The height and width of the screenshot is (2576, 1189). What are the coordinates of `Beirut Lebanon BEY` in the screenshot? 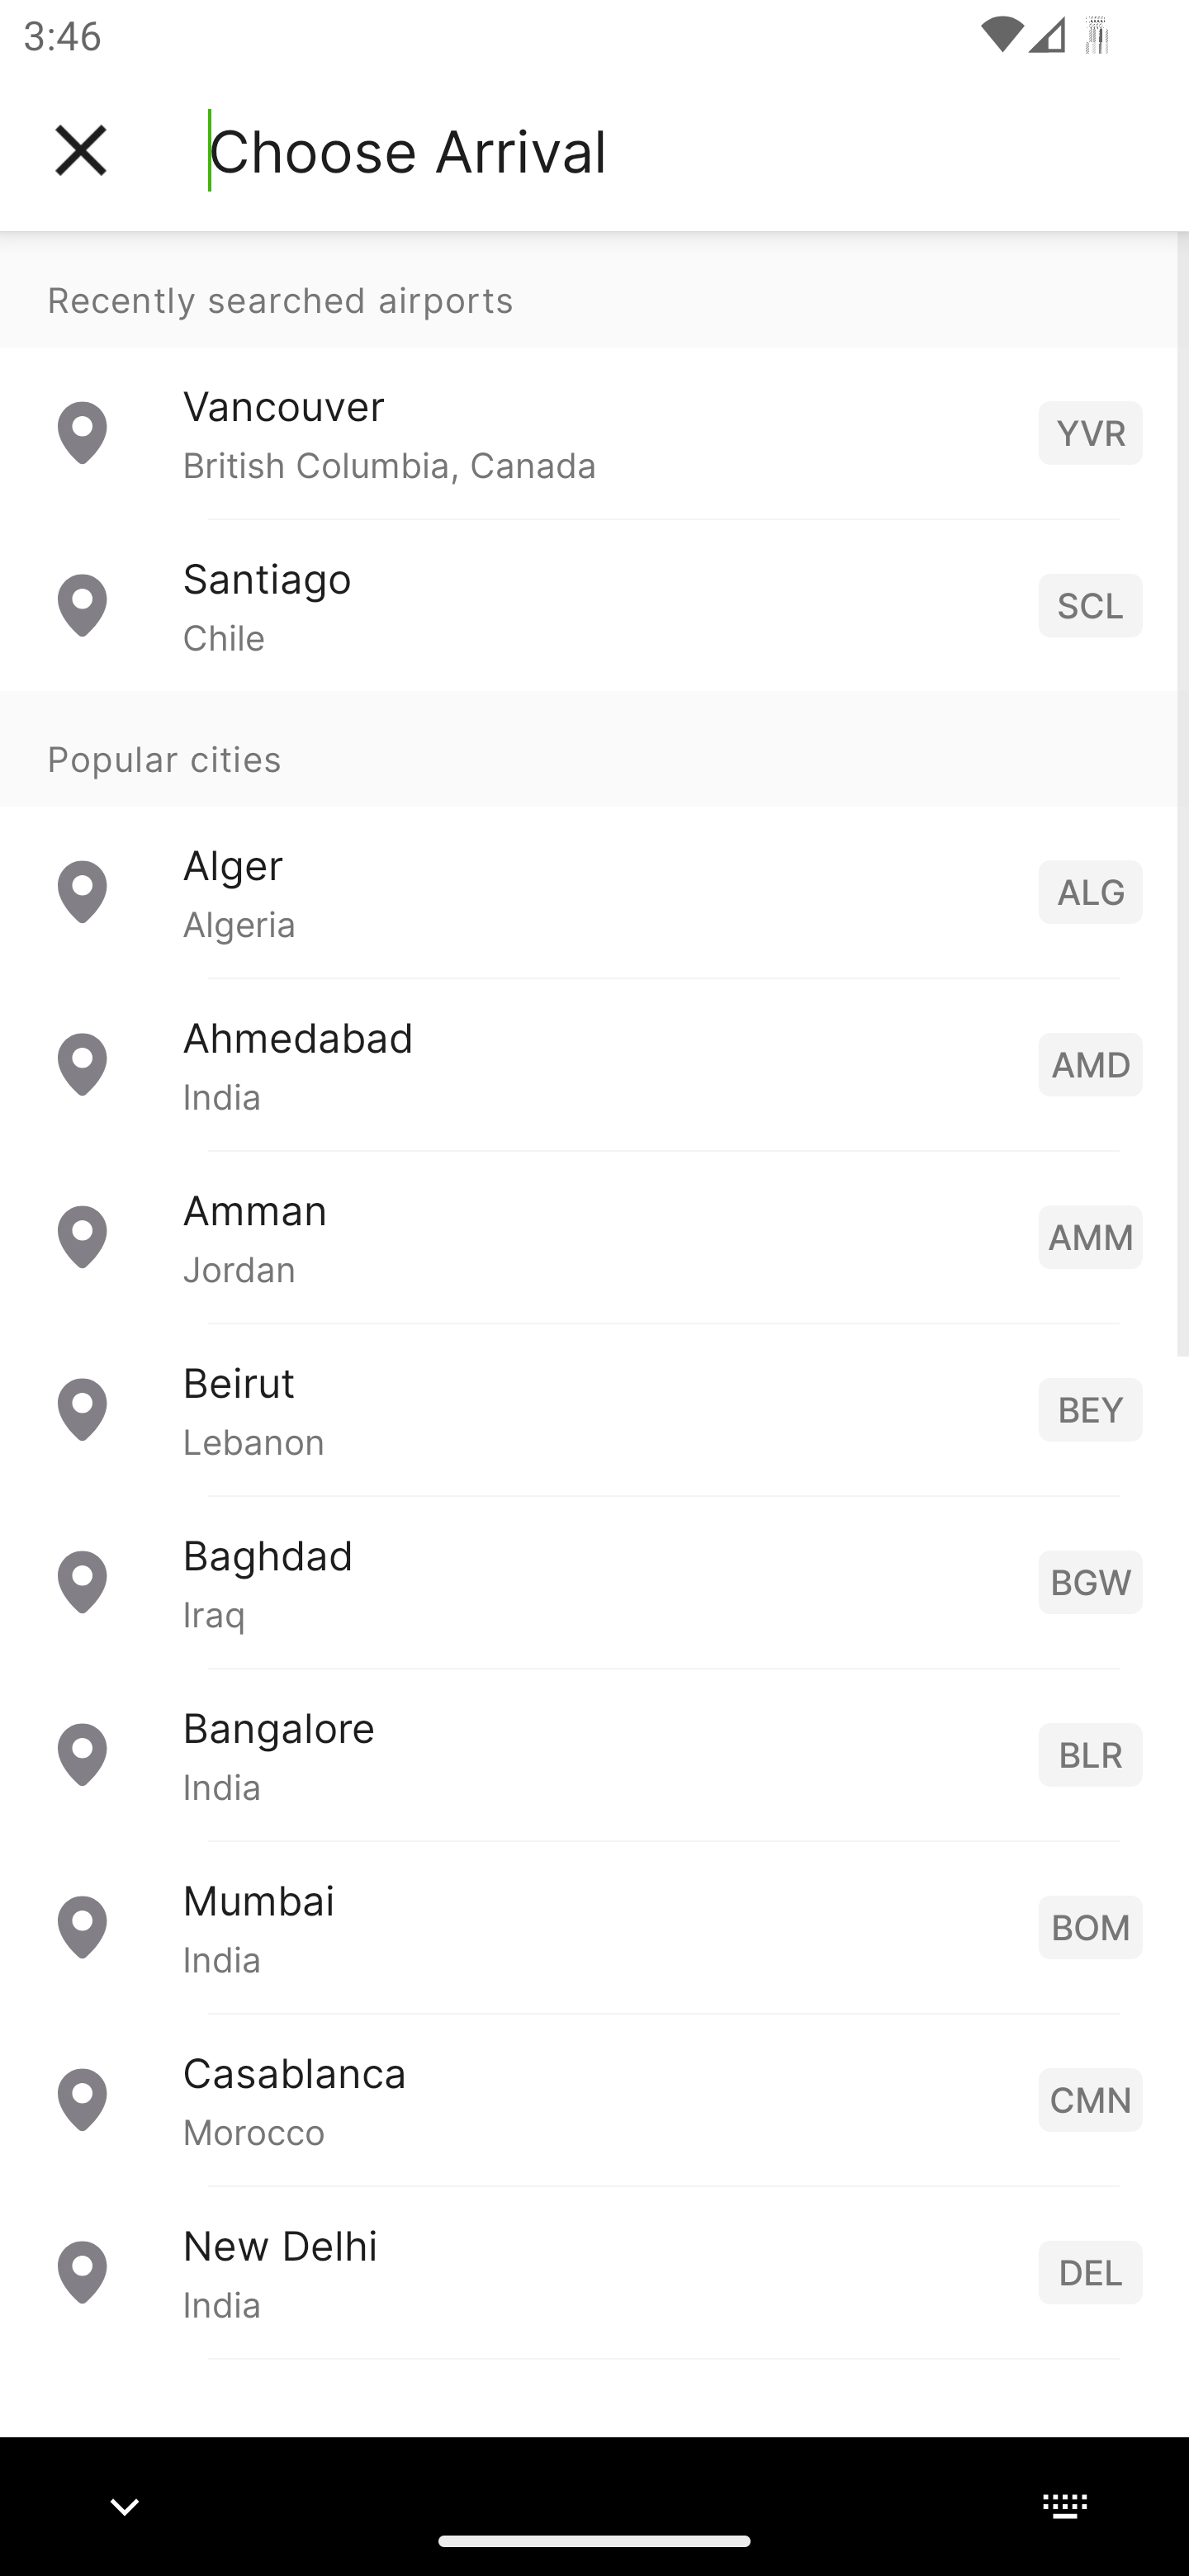 It's located at (594, 1407).